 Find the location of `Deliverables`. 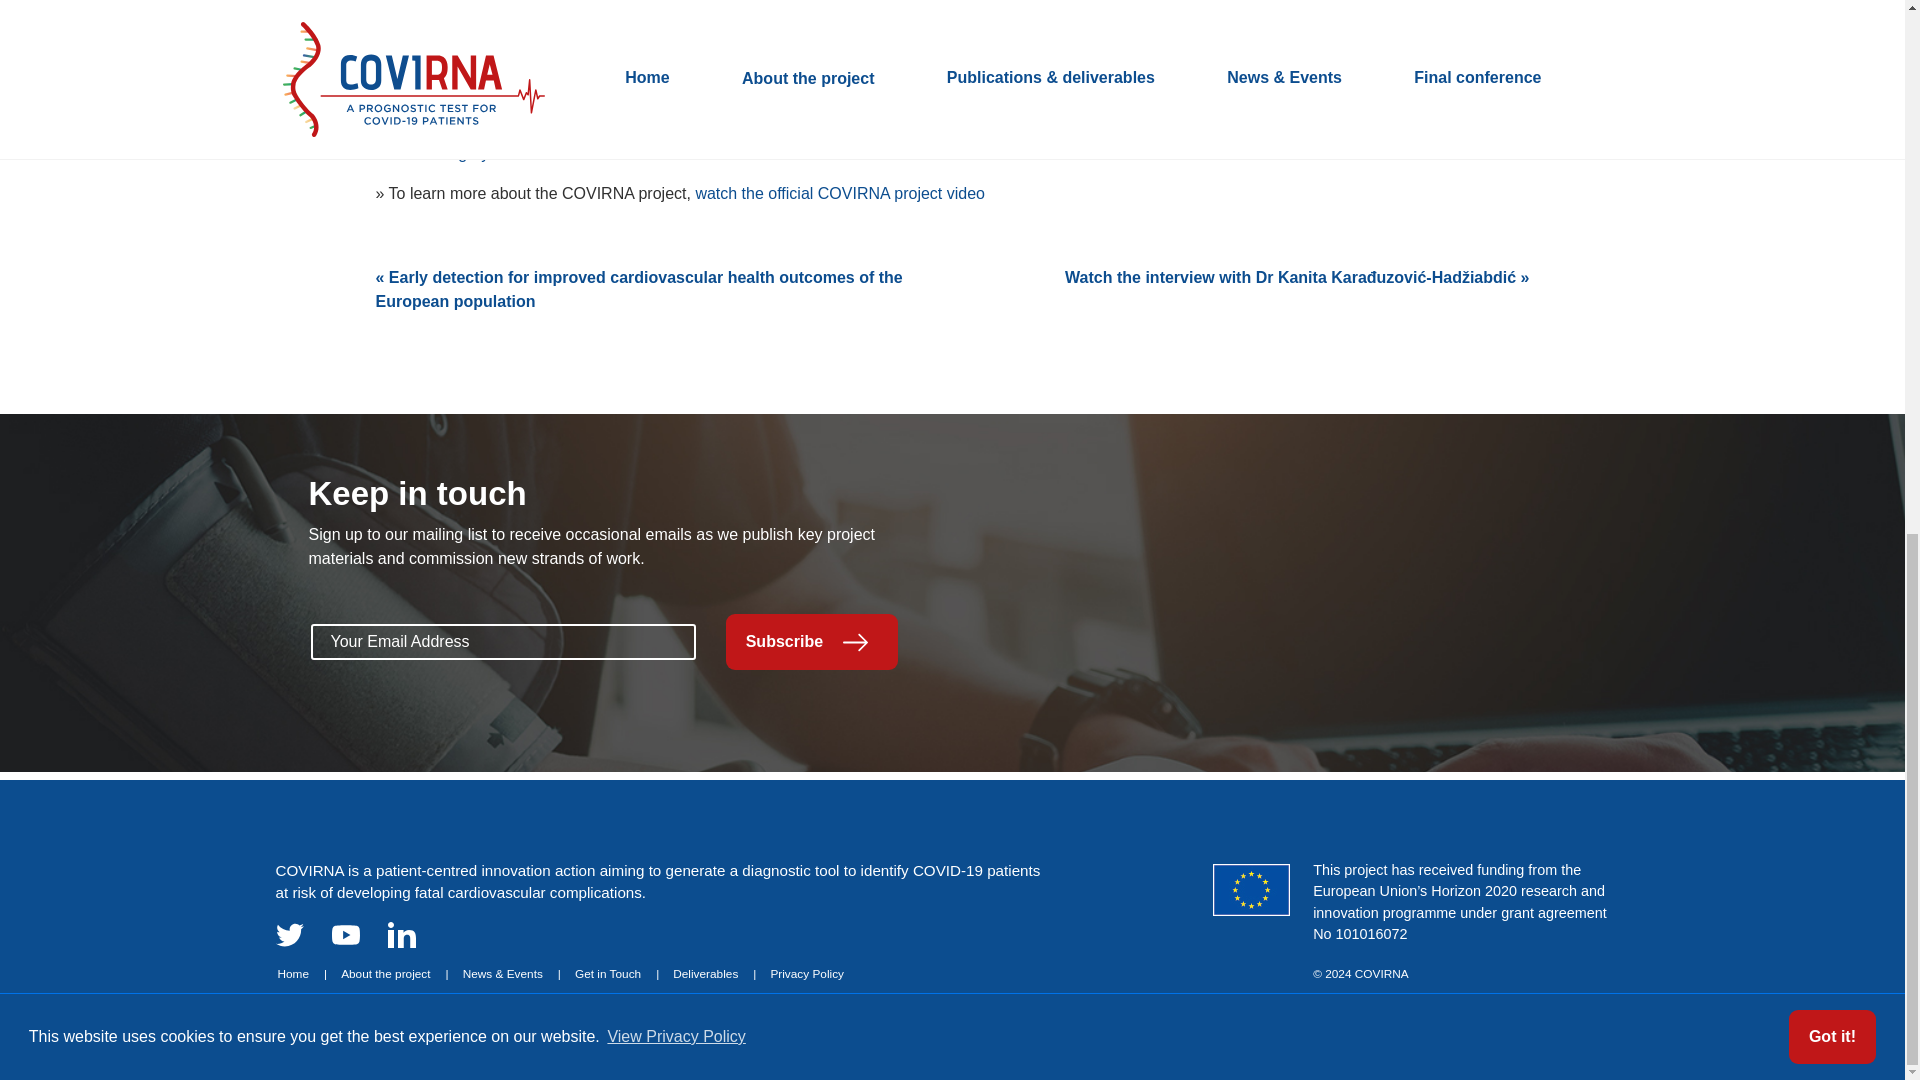

Deliverables is located at coordinates (714, 973).